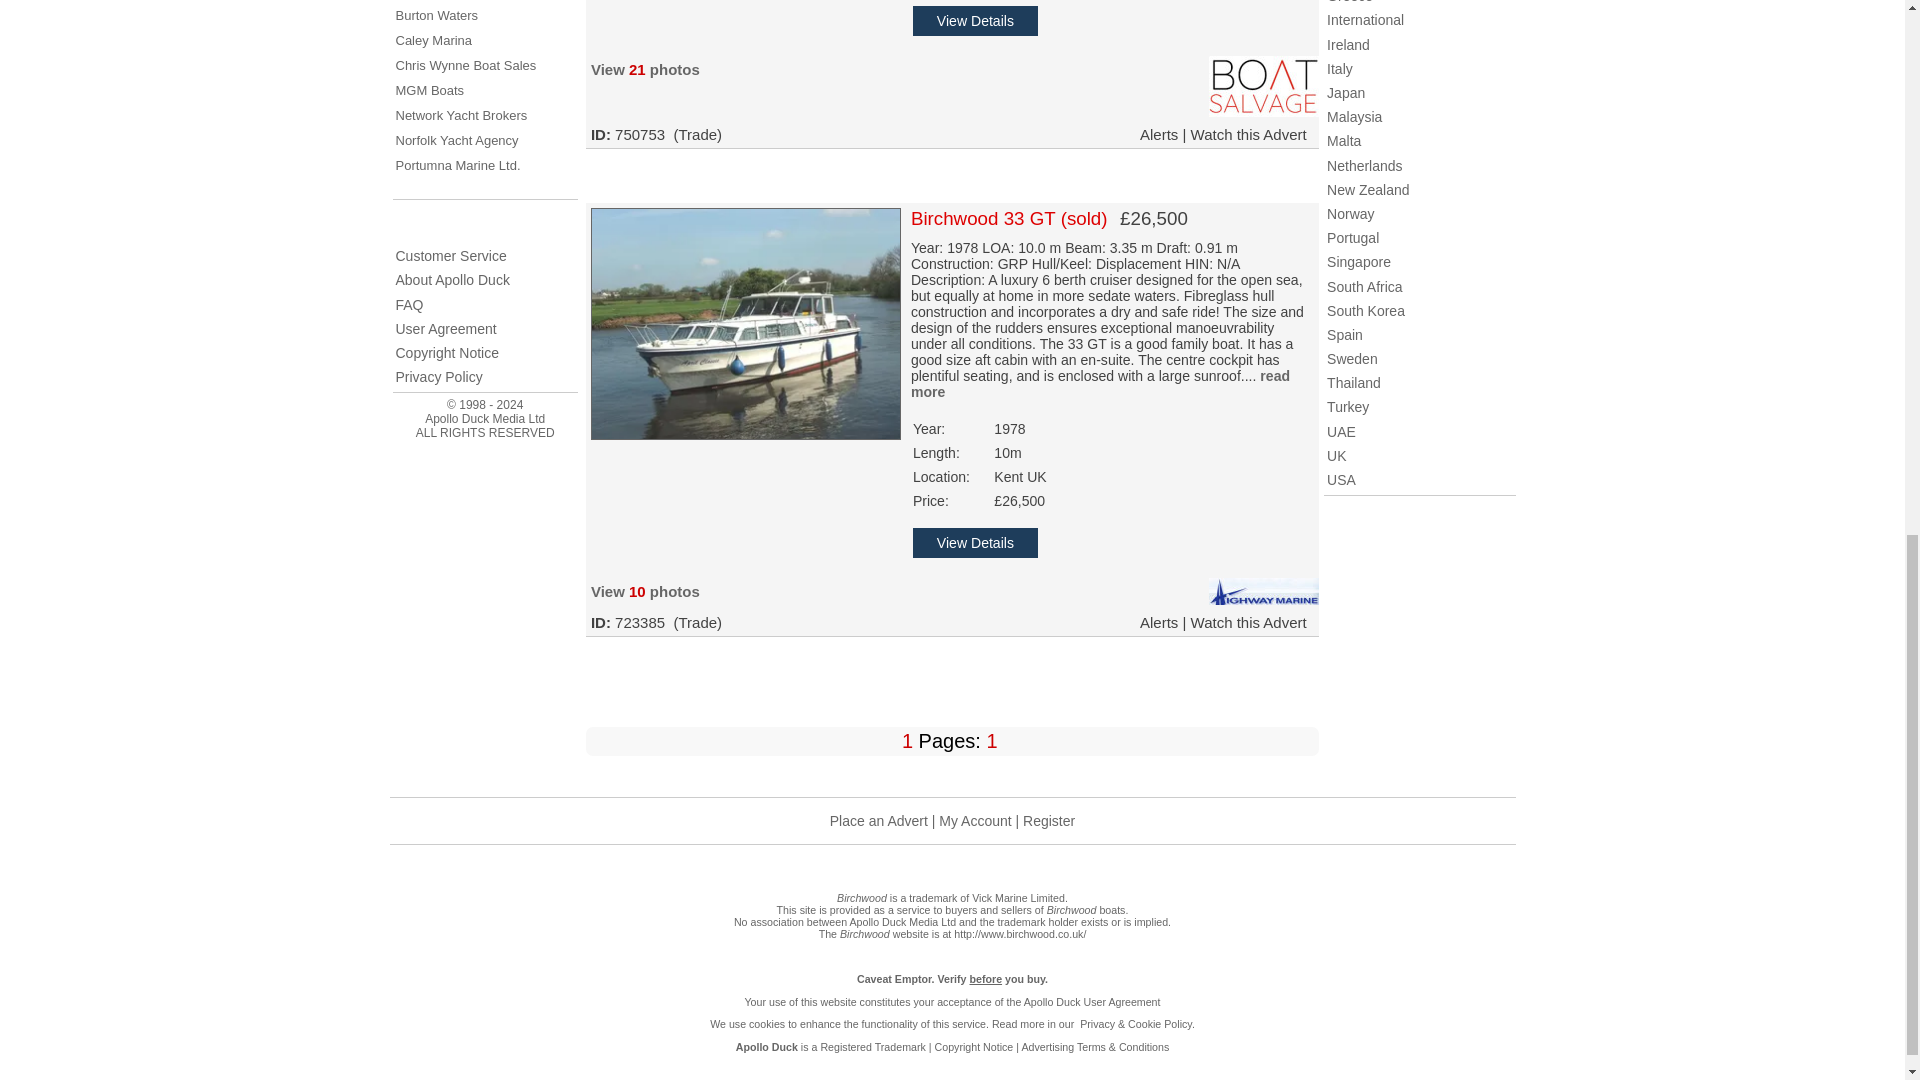 Image resolution: width=1920 pixels, height=1080 pixels. I want to click on Portumna Marine Ltd., Ireland, so click(458, 164).